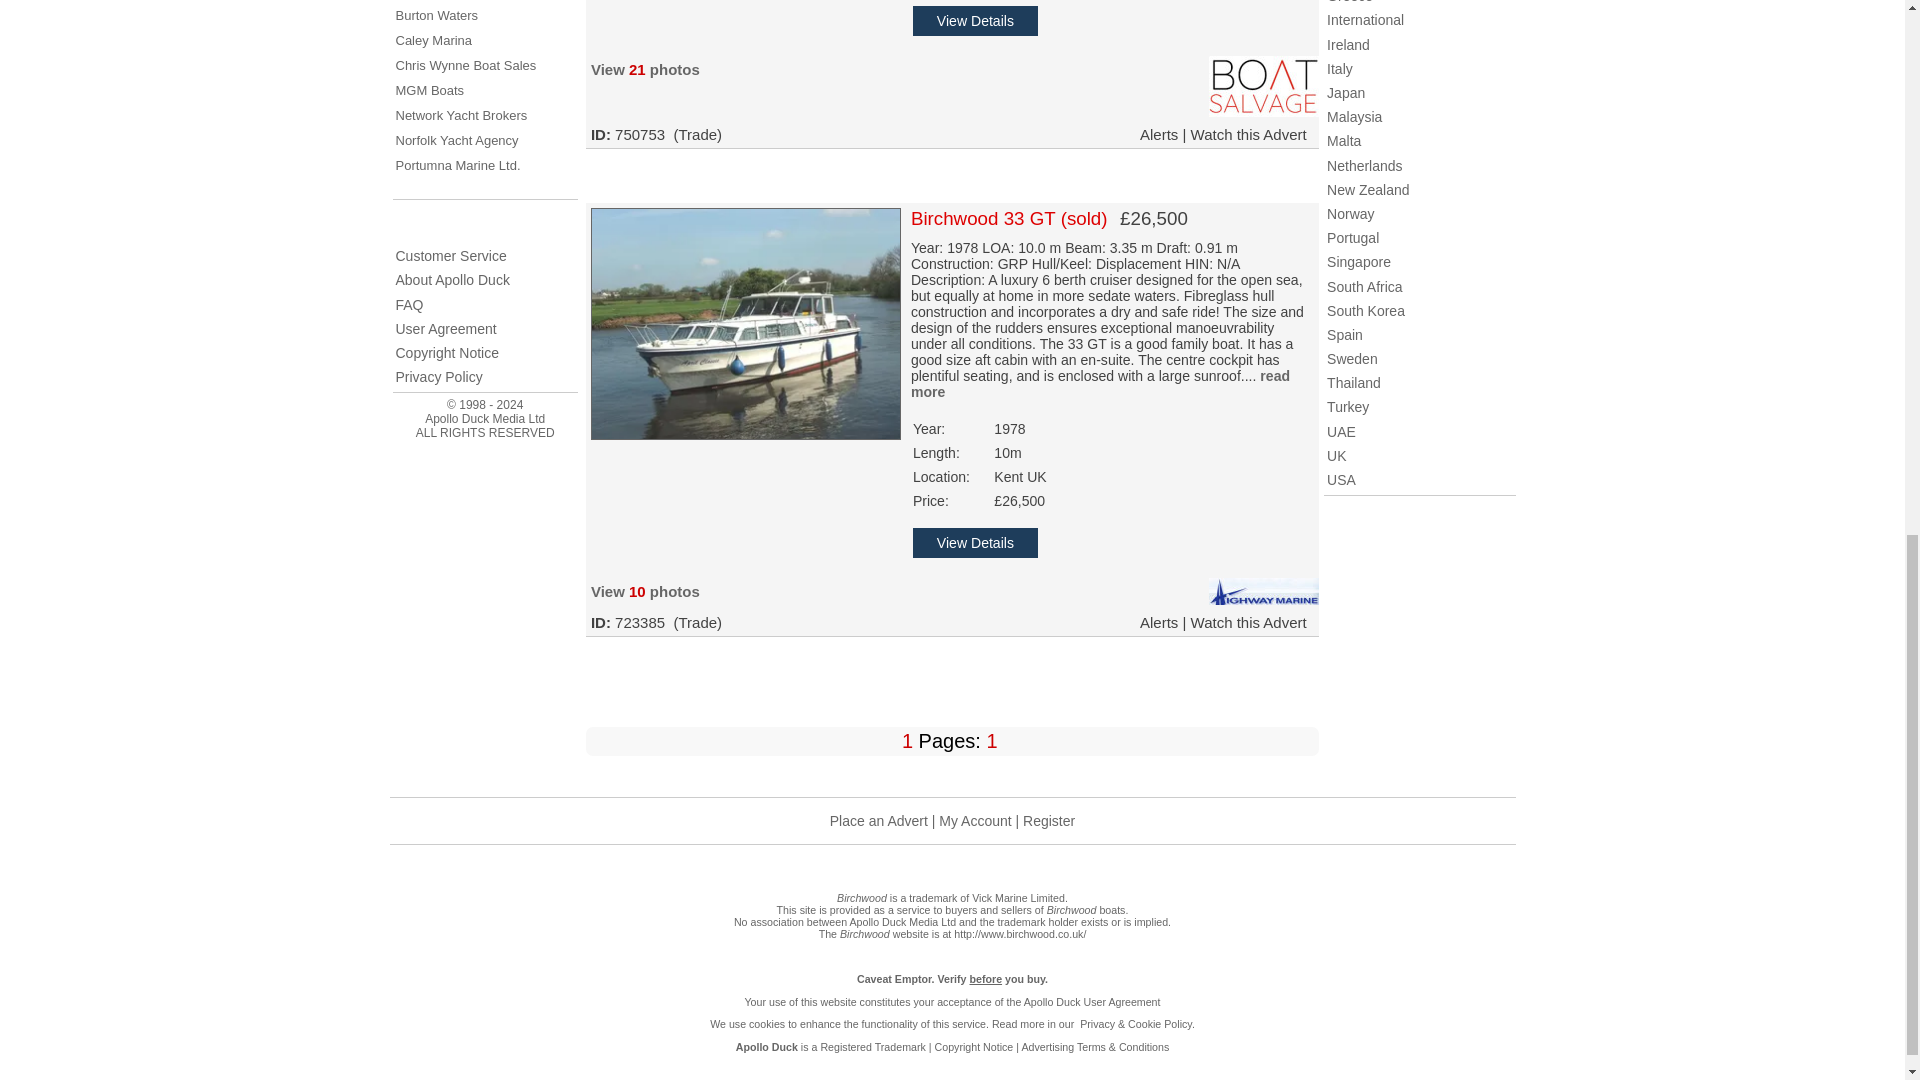 Image resolution: width=1920 pixels, height=1080 pixels. I want to click on Portumna Marine Ltd., Ireland, so click(458, 164).